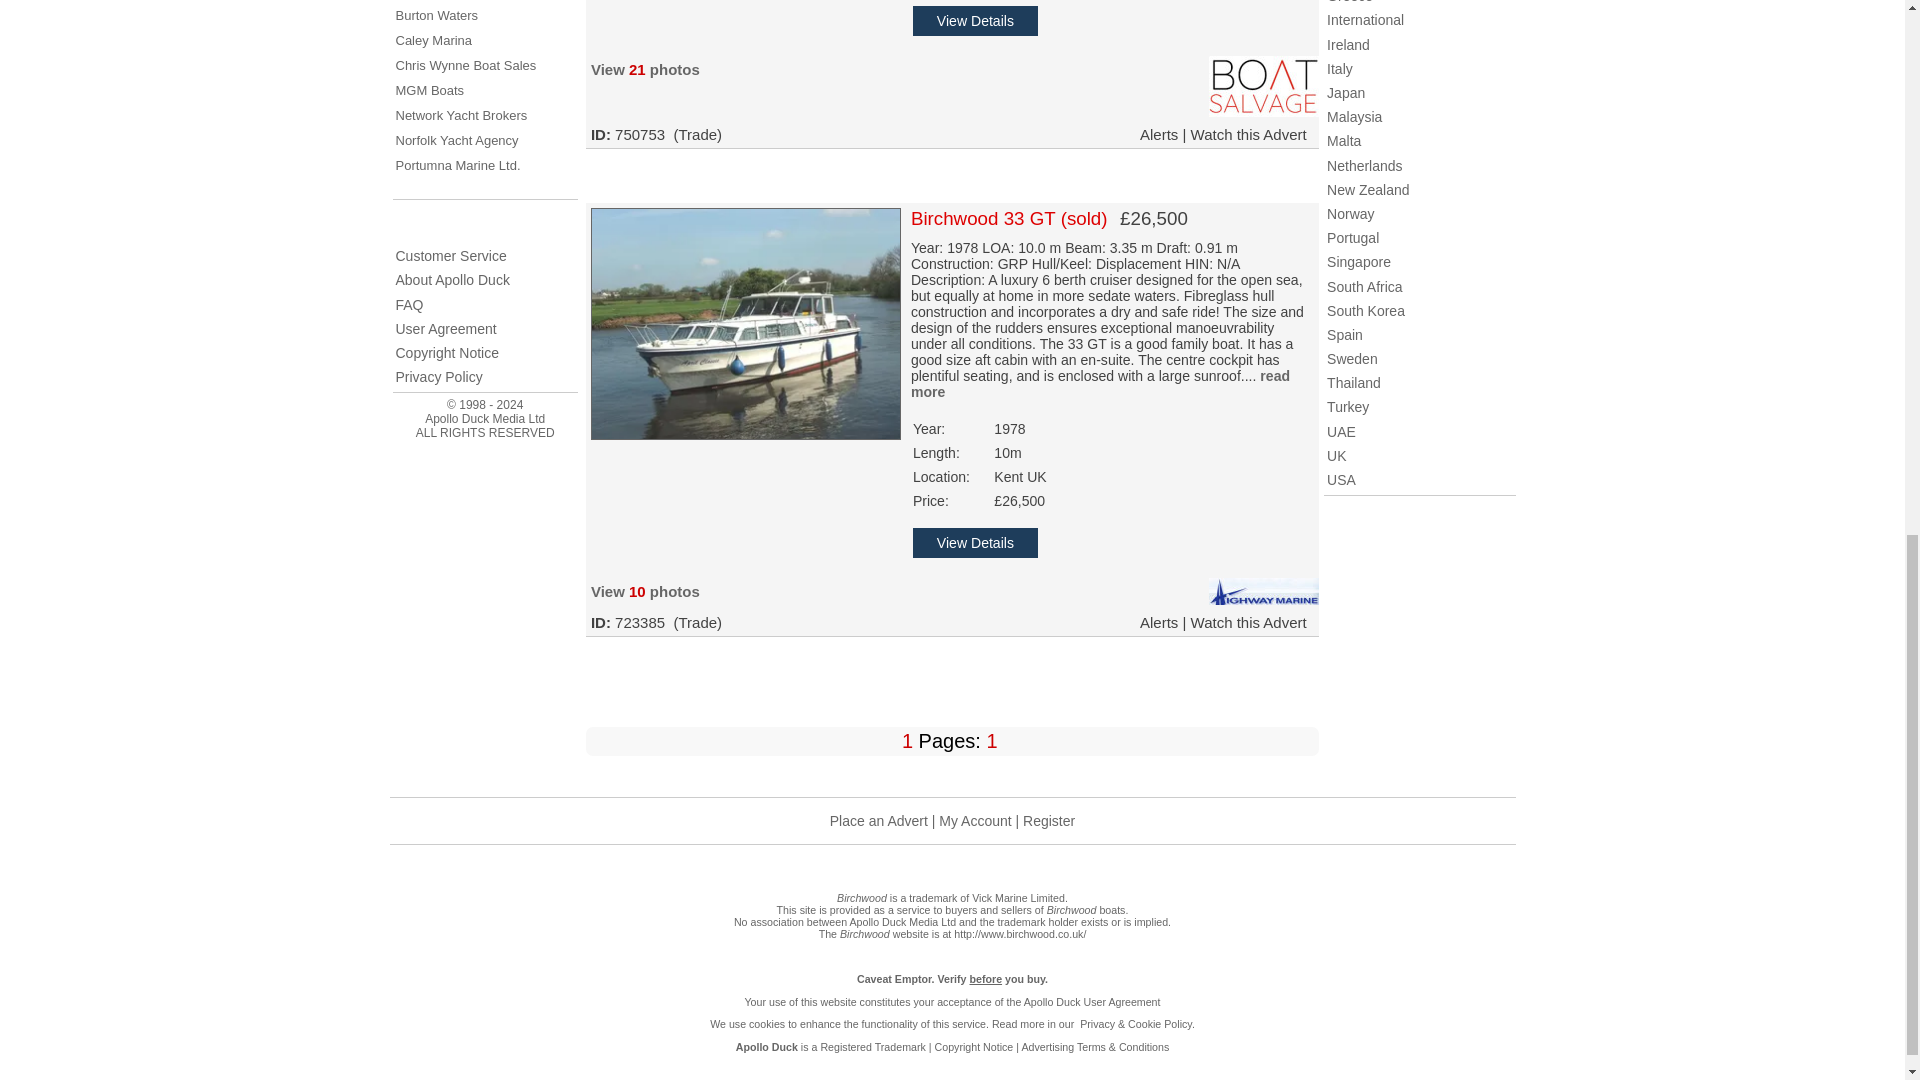 Image resolution: width=1920 pixels, height=1080 pixels. I want to click on Portumna Marine Ltd., Ireland, so click(458, 164).